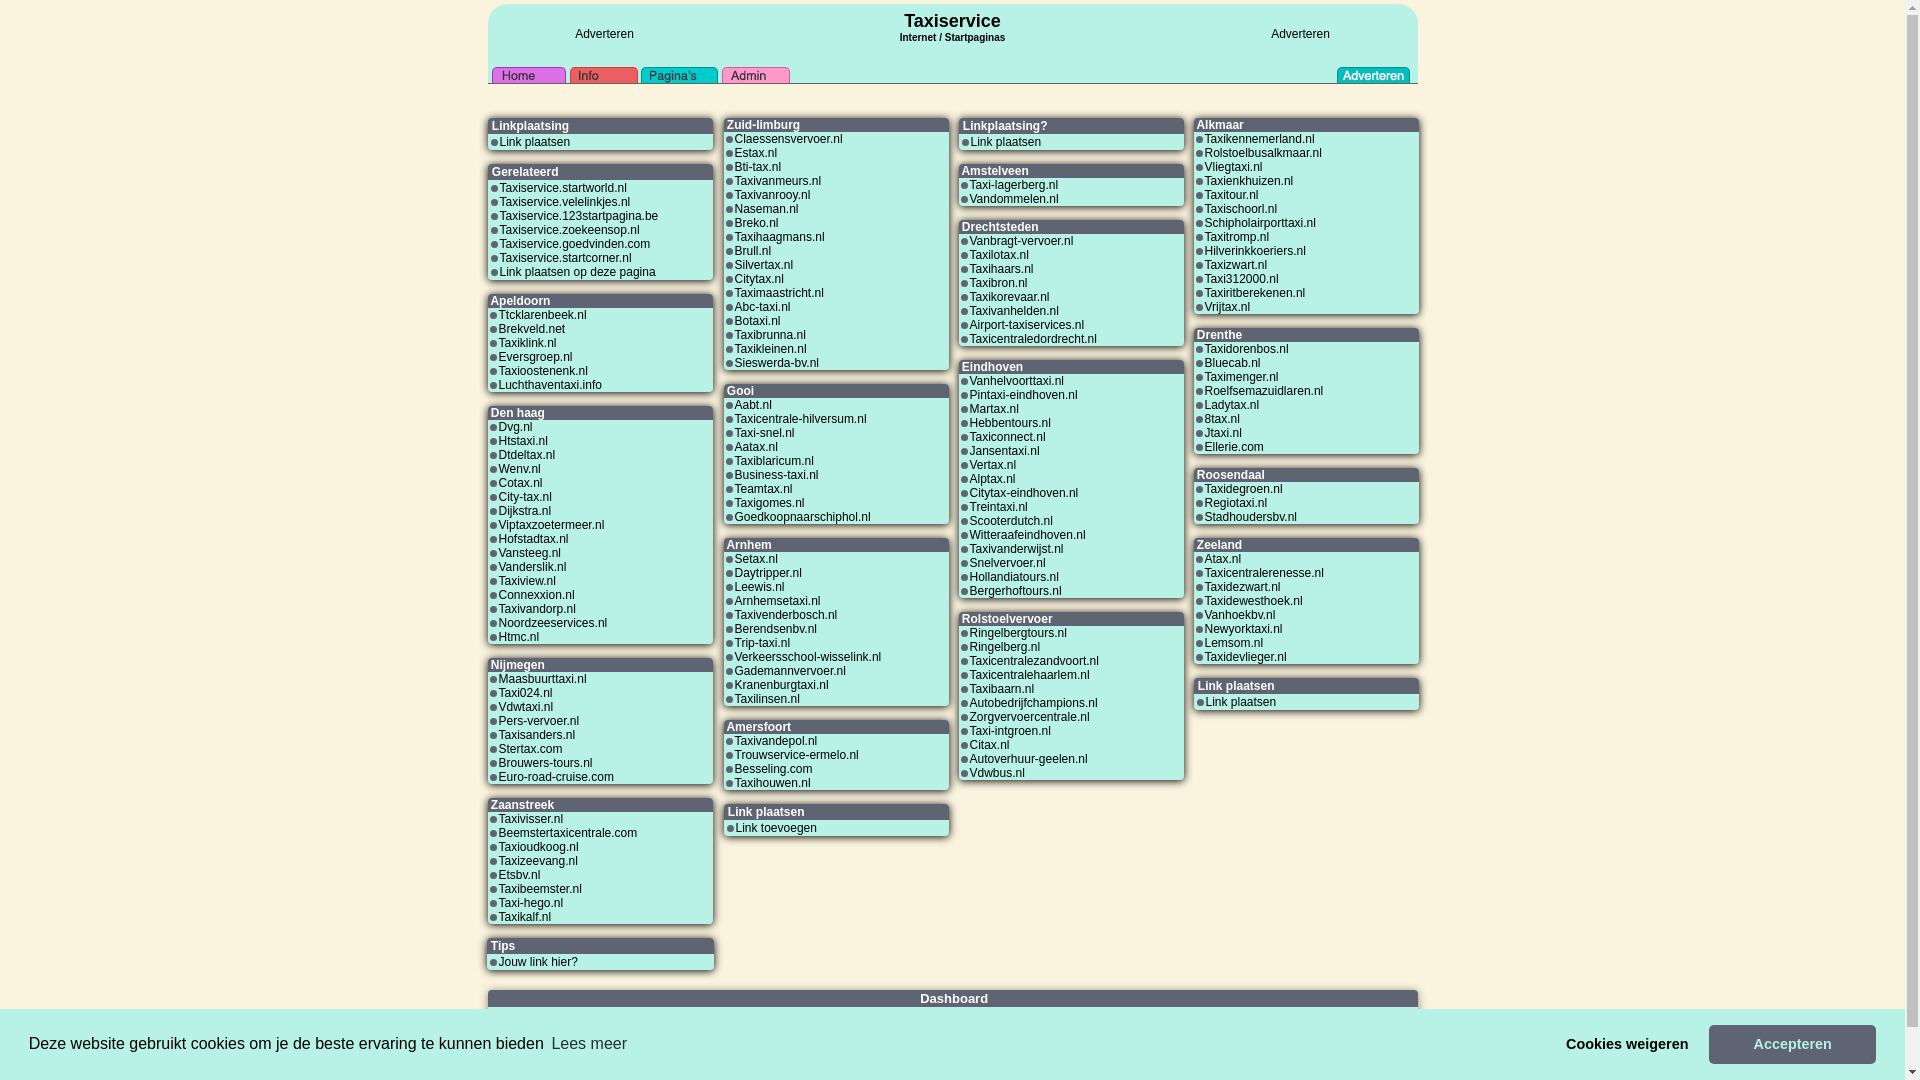  I want to click on Taxiconnect.nl, so click(1008, 437).